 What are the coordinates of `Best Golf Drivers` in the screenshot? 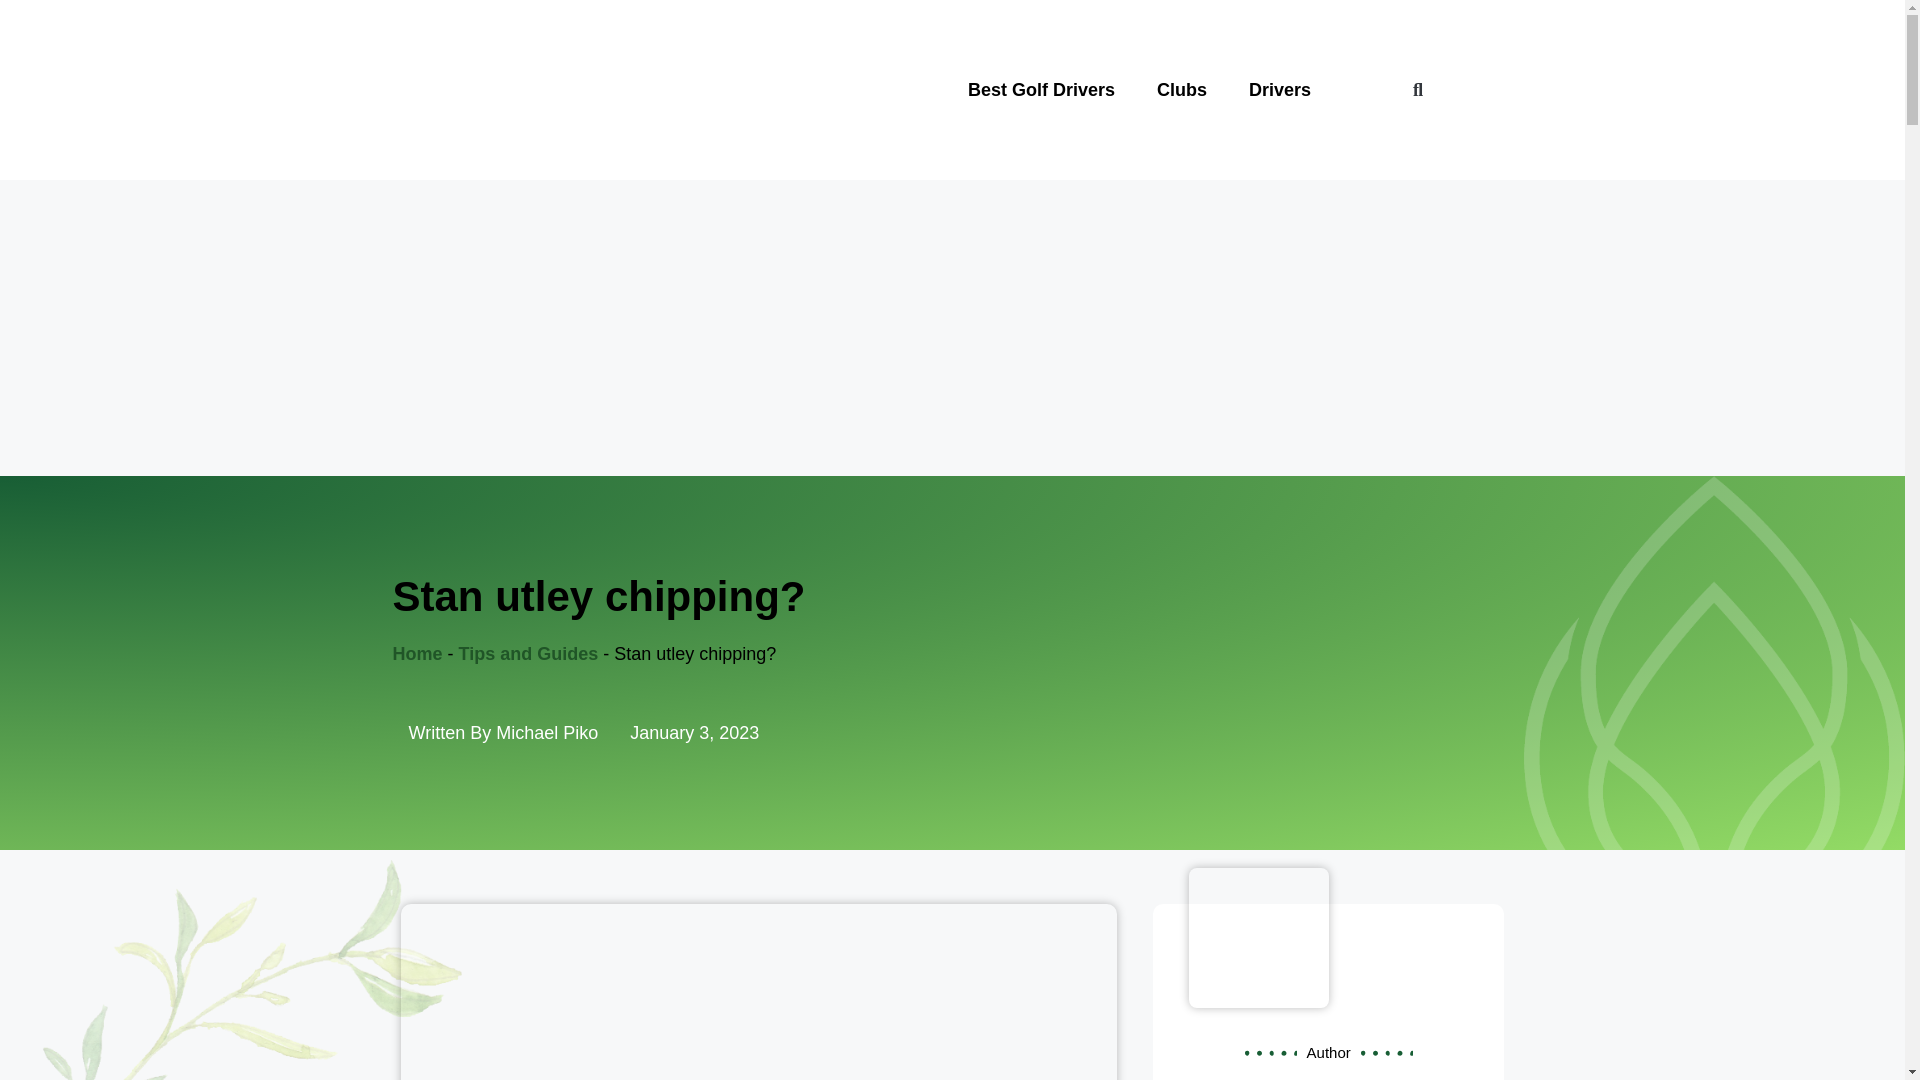 It's located at (1041, 89).